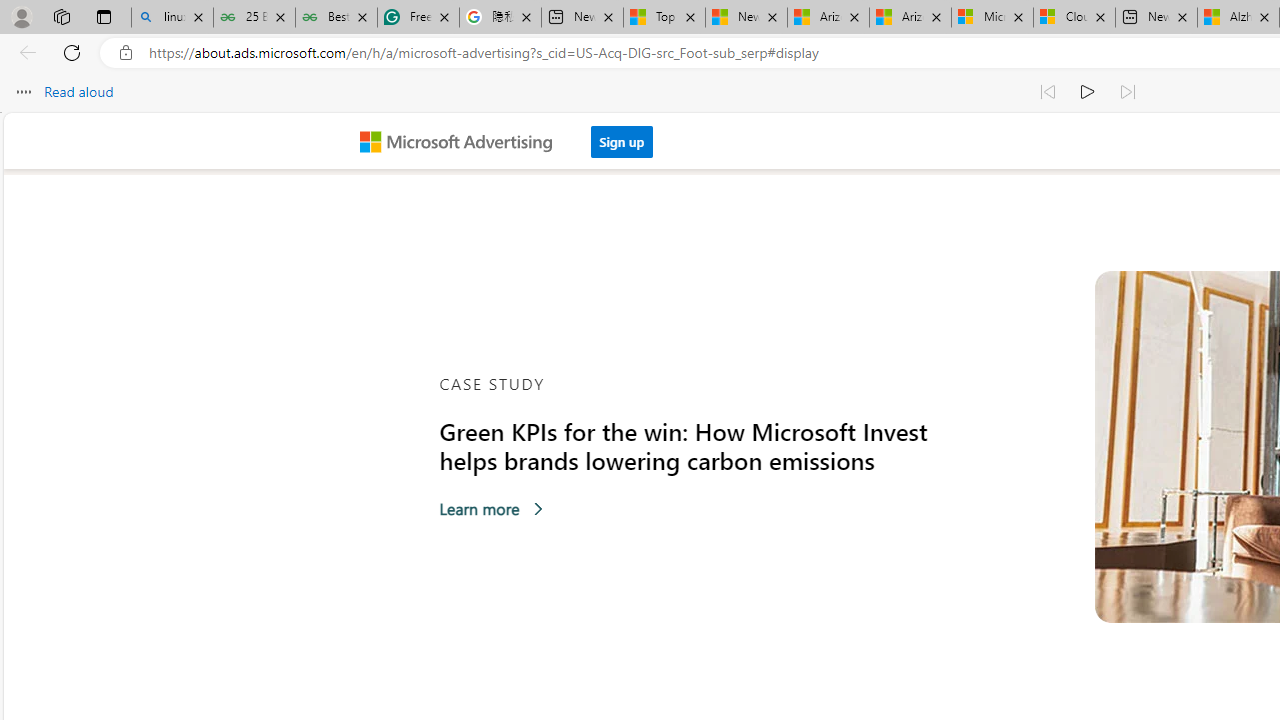 This screenshot has width=1280, height=720. Describe the element at coordinates (992, 18) in the screenshot. I see `Microsoft Services Agreement` at that location.